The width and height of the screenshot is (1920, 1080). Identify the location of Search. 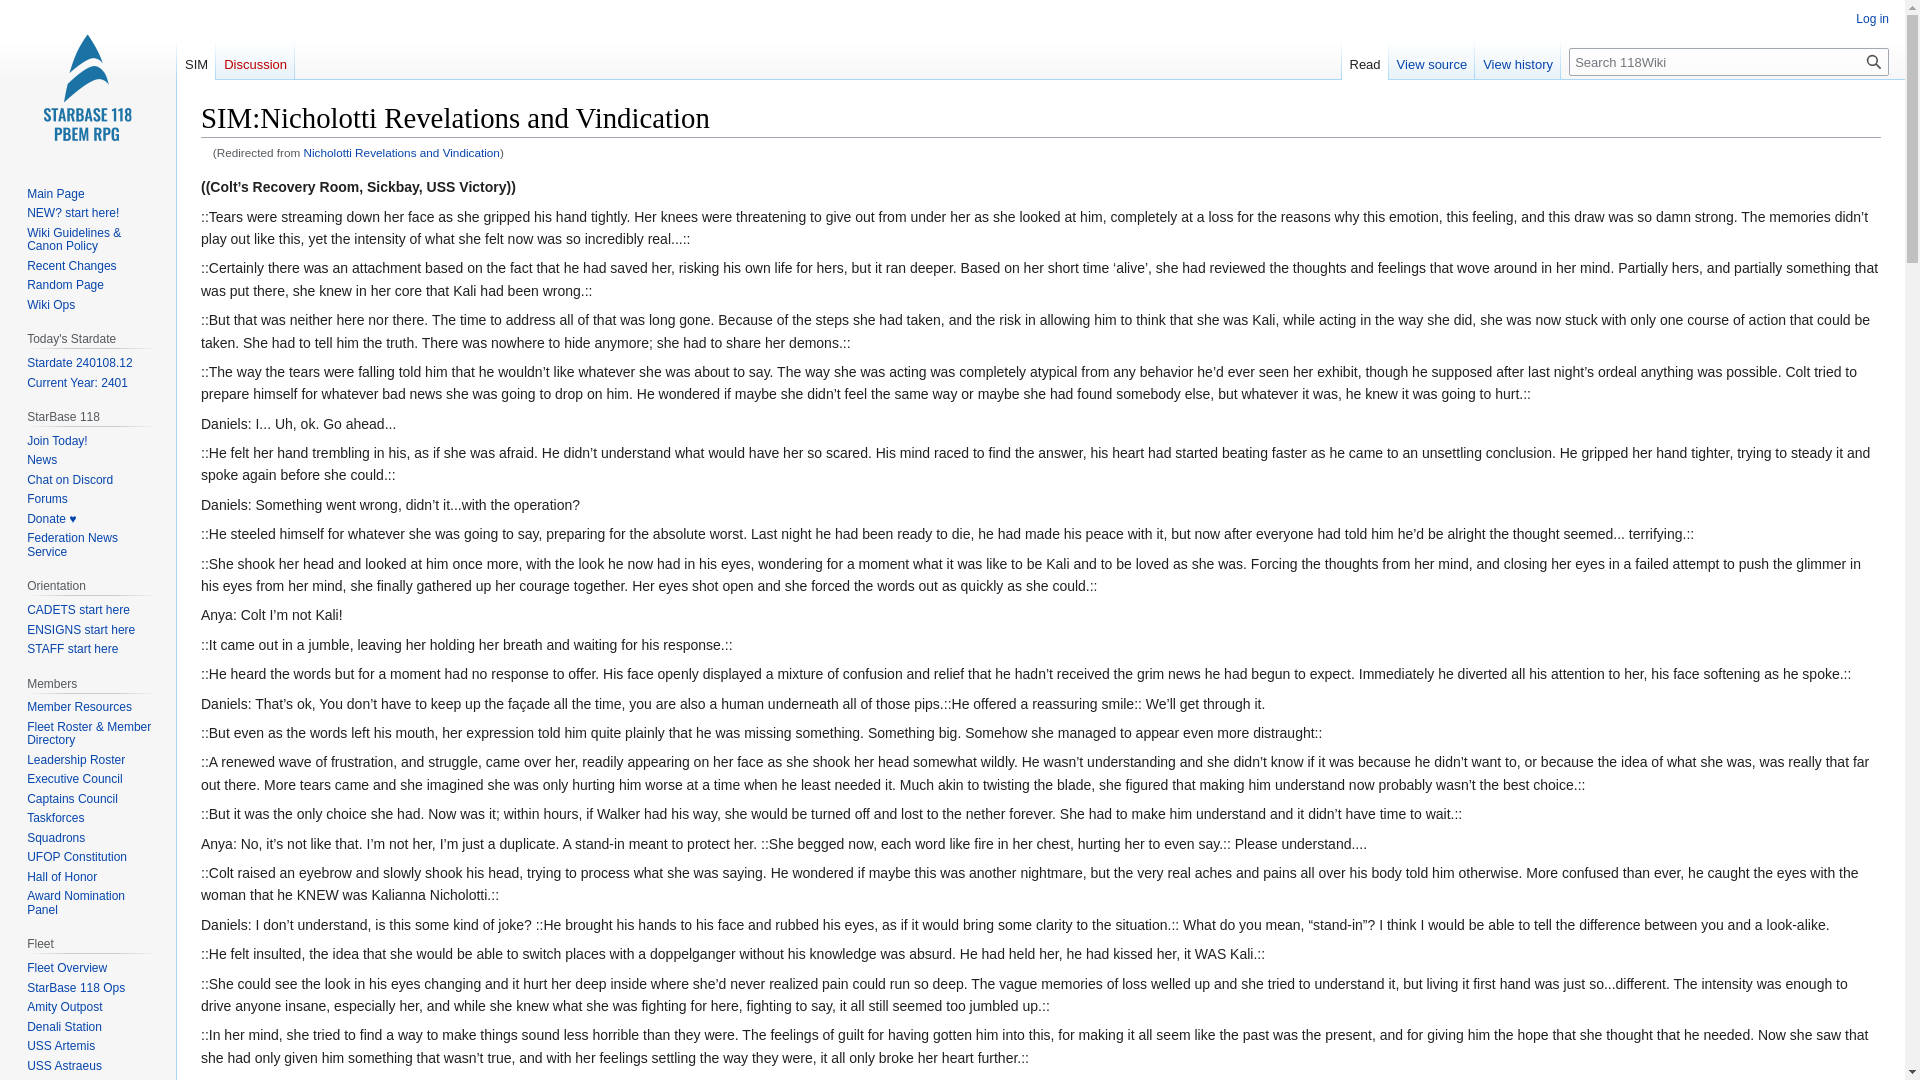
(1874, 61).